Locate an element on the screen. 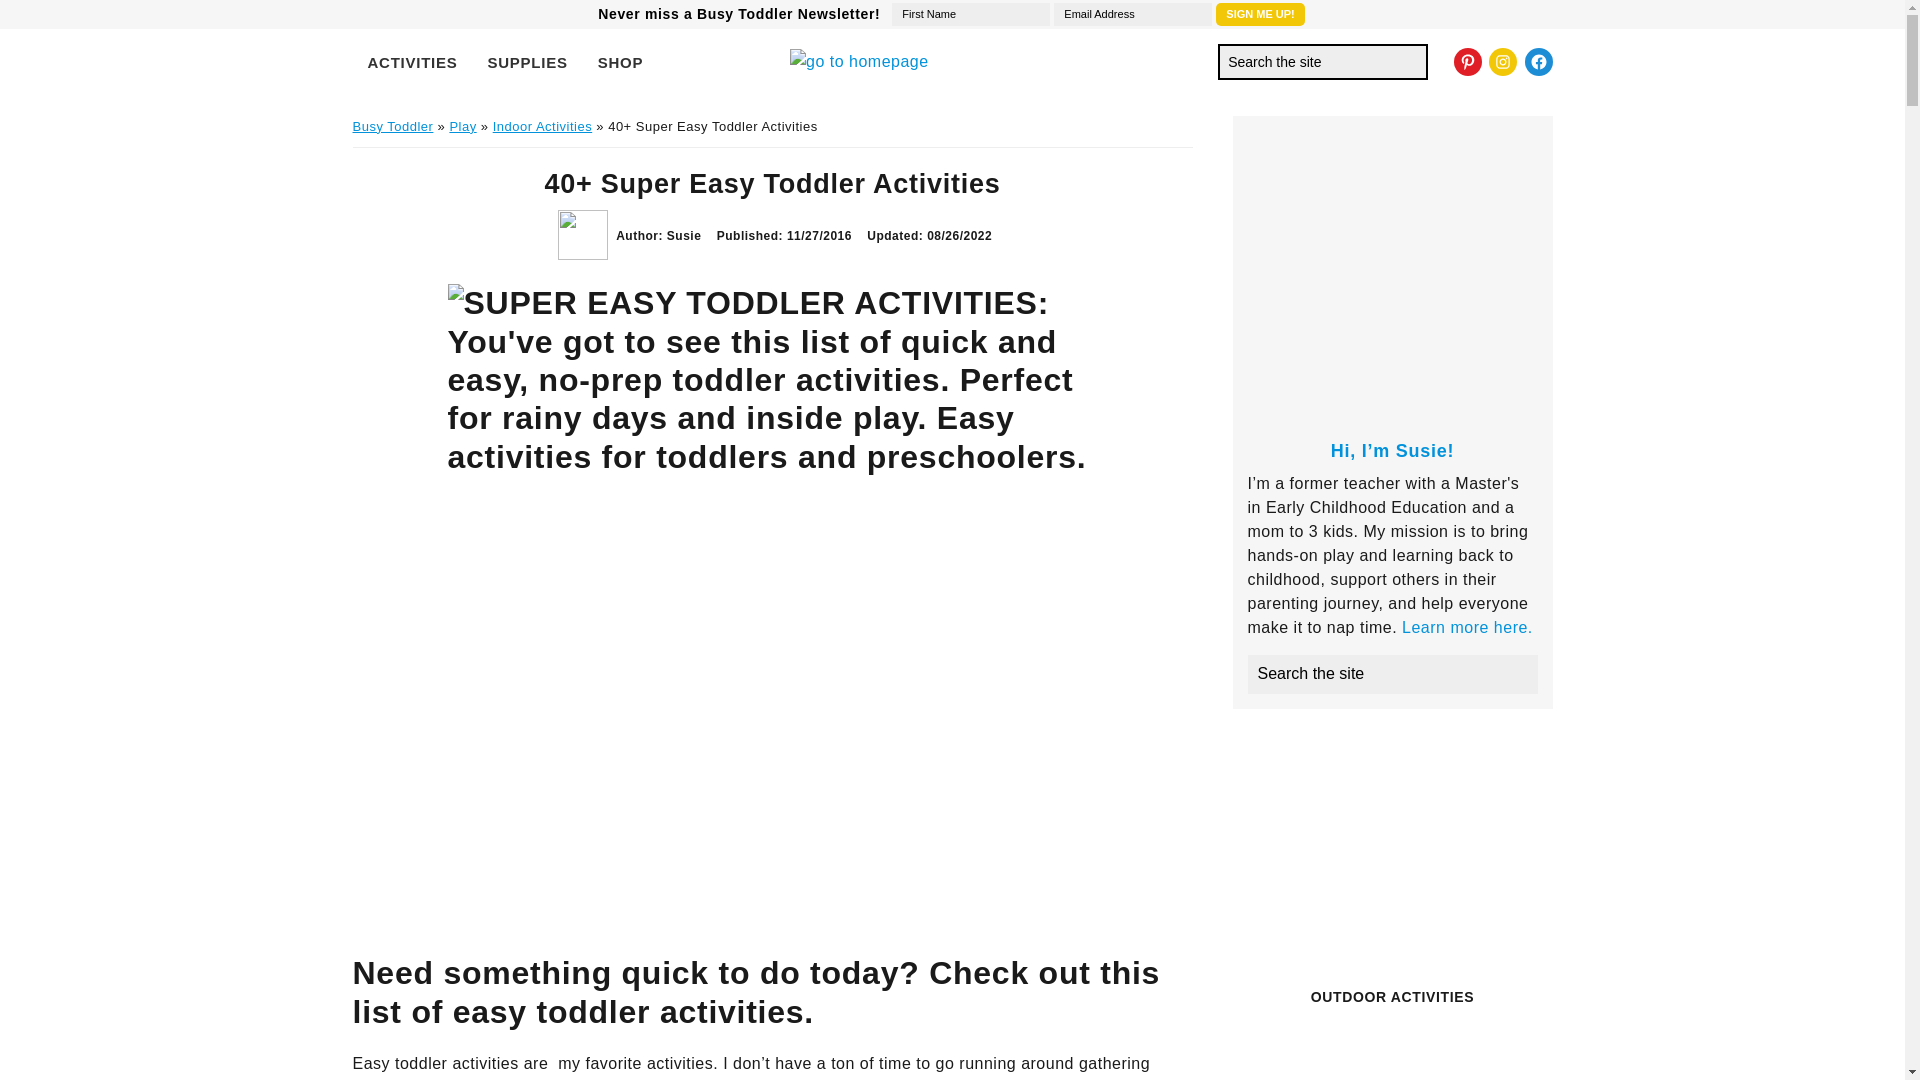 This screenshot has width=1920, height=1080. ACTIVITIES is located at coordinates (412, 62).